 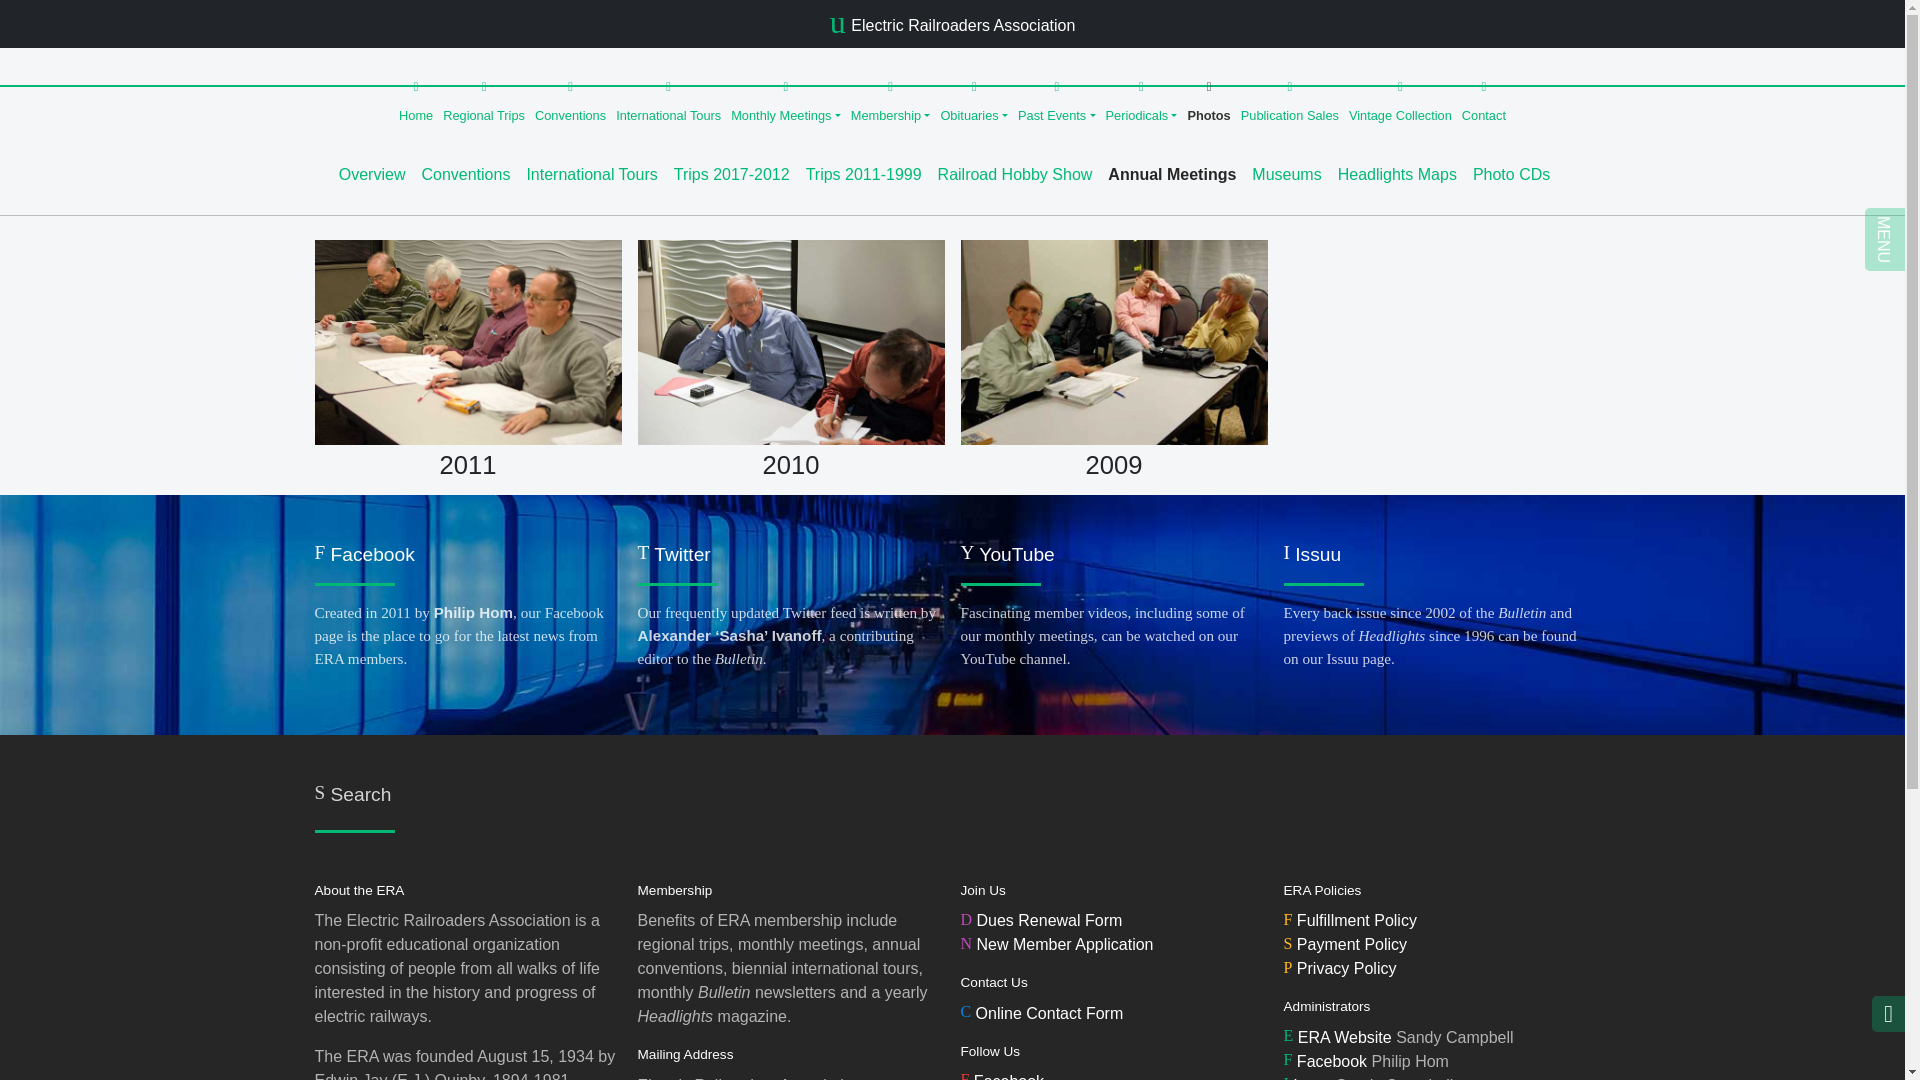 What do you see at coordinates (483, 101) in the screenshot?
I see `Regional Trips` at bounding box center [483, 101].